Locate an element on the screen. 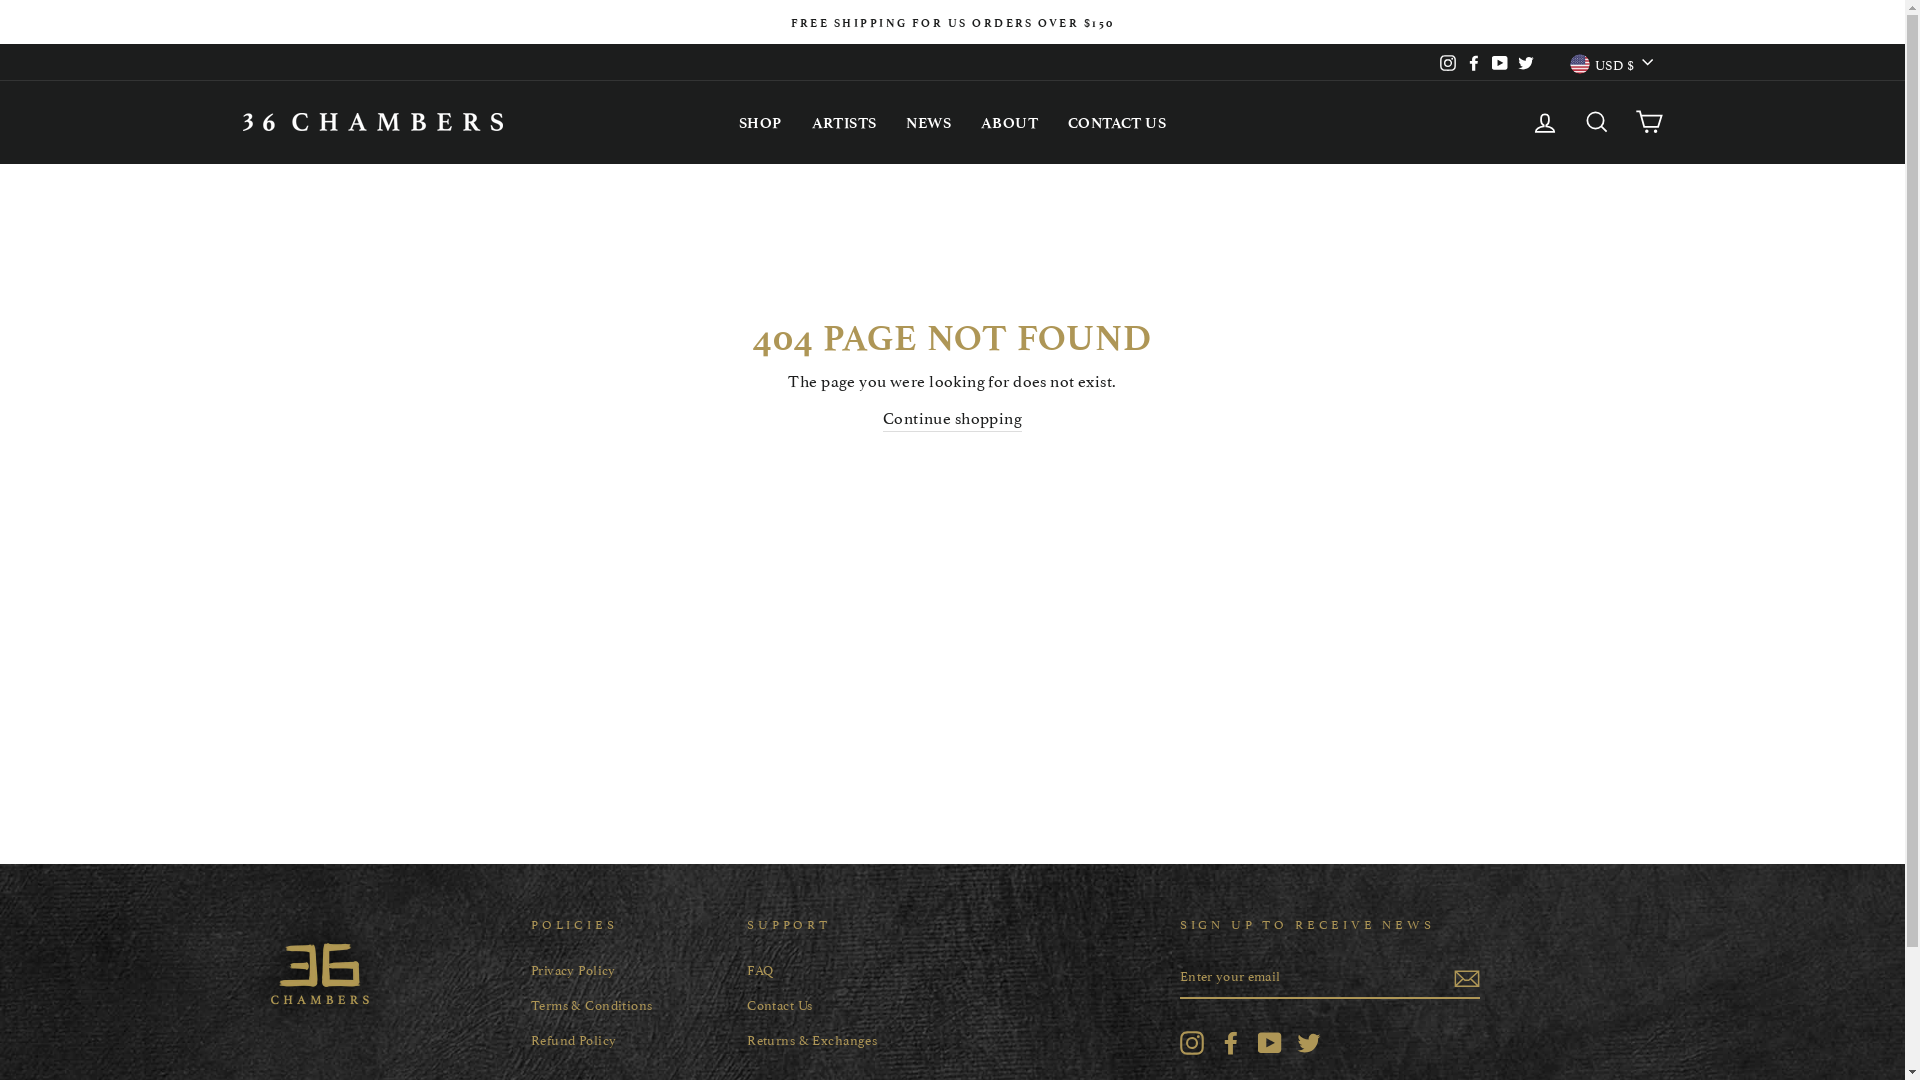  USD $ is located at coordinates (1611, 62).